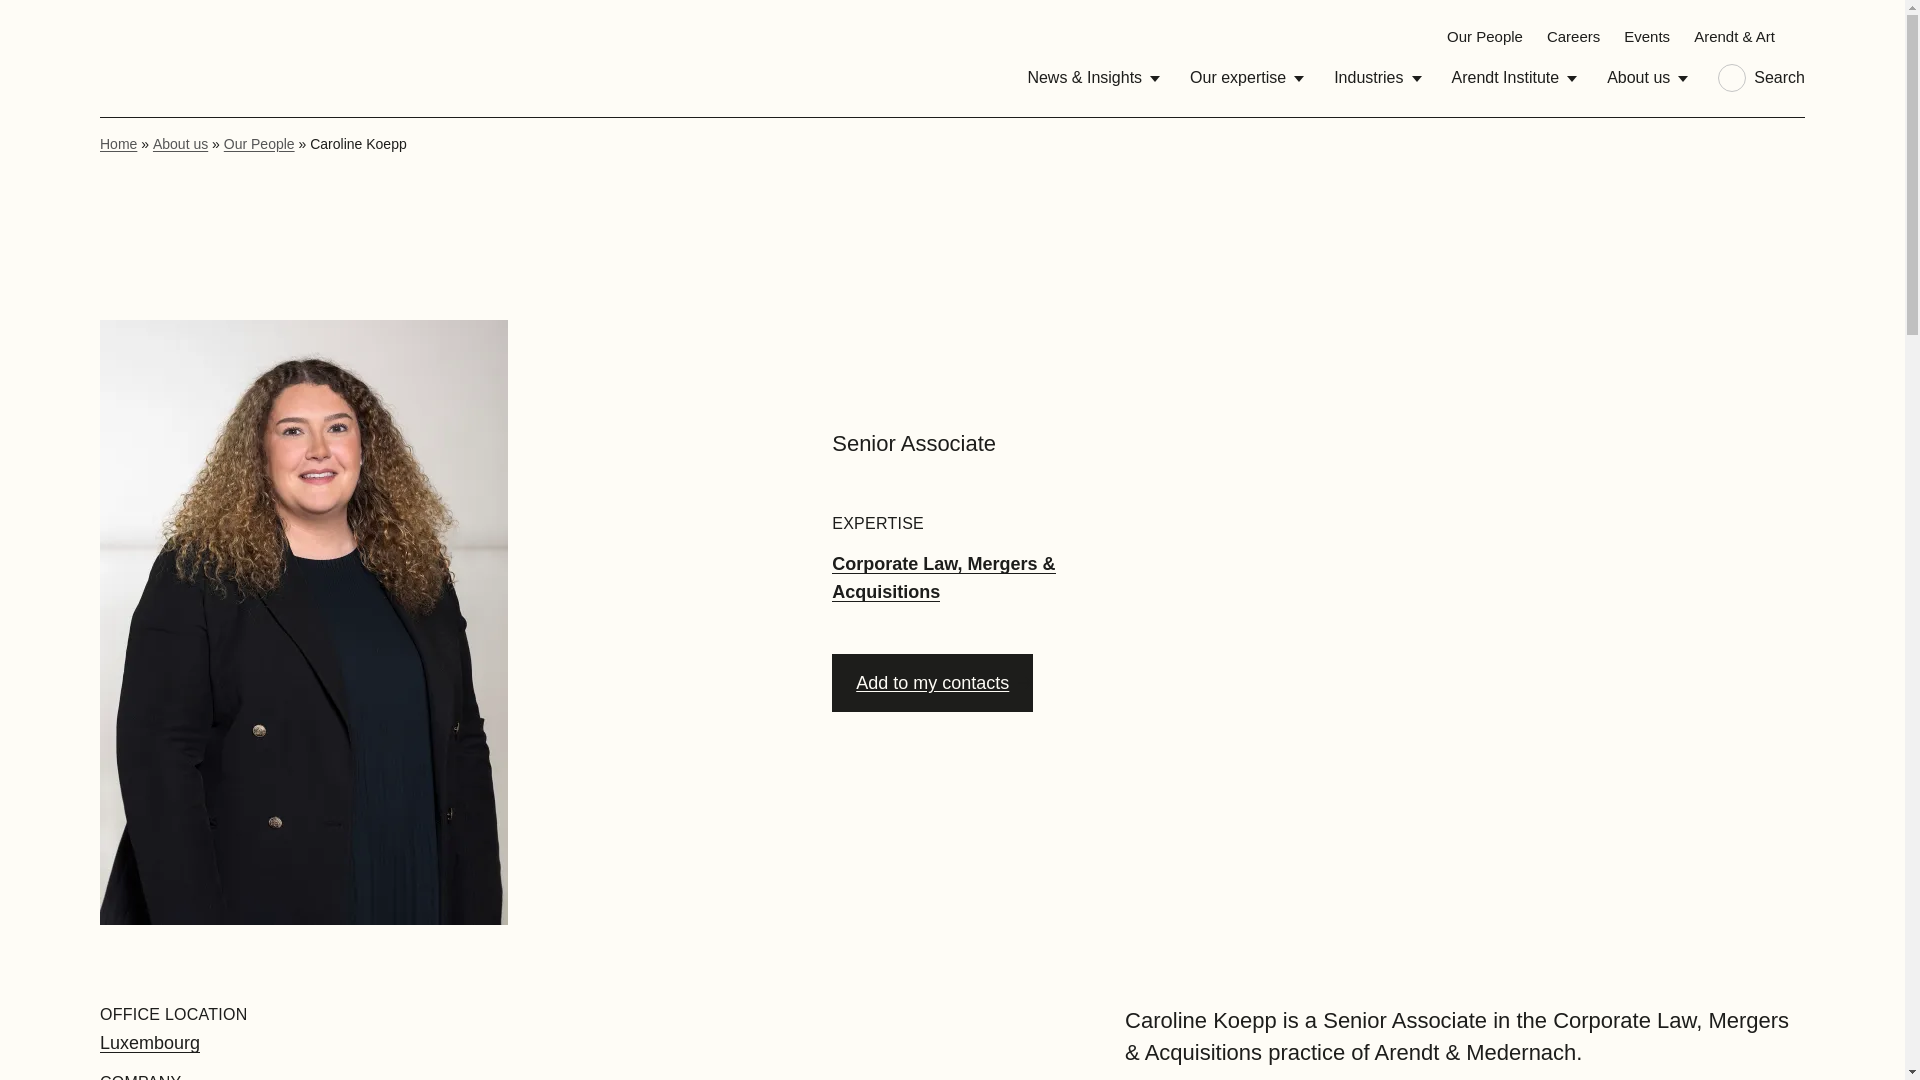  Describe the element at coordinates (1246, 78) in the screenshot. I see `Our expertise` at that location.